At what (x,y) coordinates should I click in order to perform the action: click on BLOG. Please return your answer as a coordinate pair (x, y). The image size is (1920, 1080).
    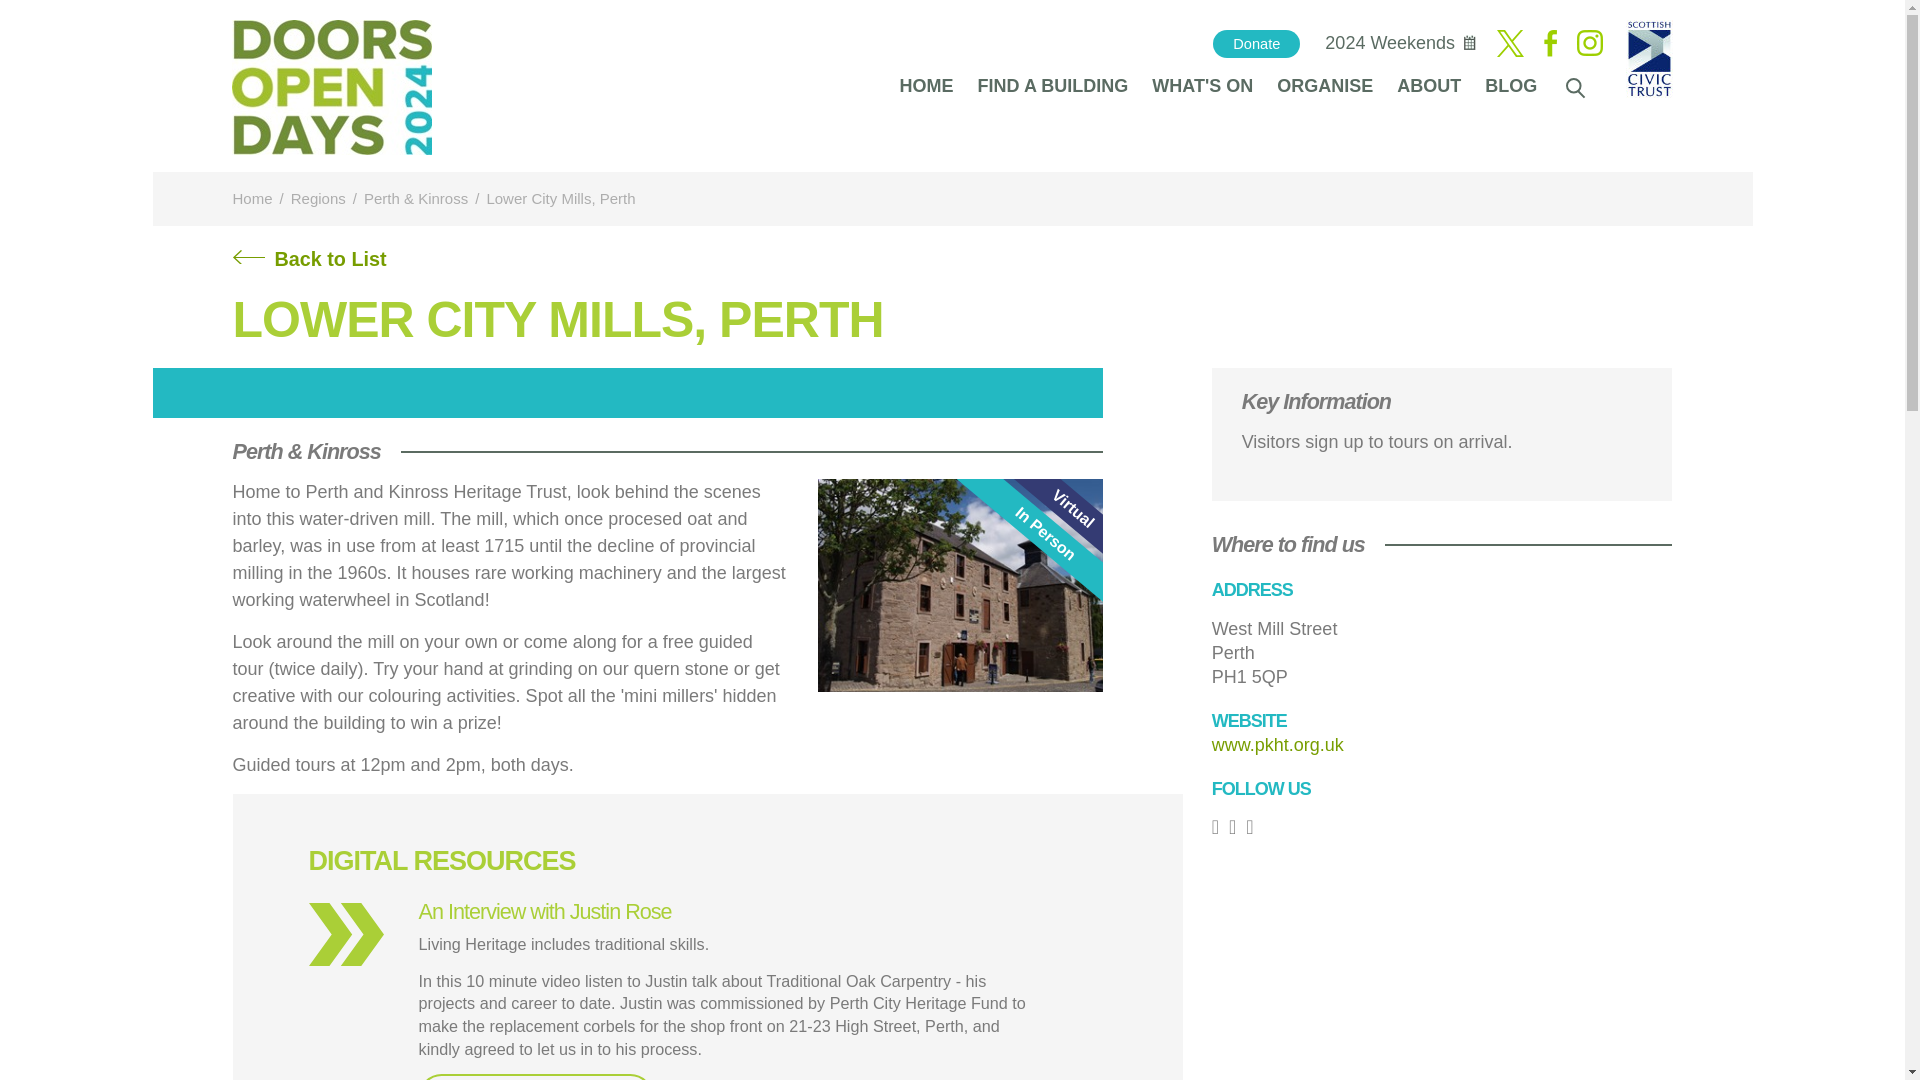
    Looking at the image, I should click on (1510, 84).